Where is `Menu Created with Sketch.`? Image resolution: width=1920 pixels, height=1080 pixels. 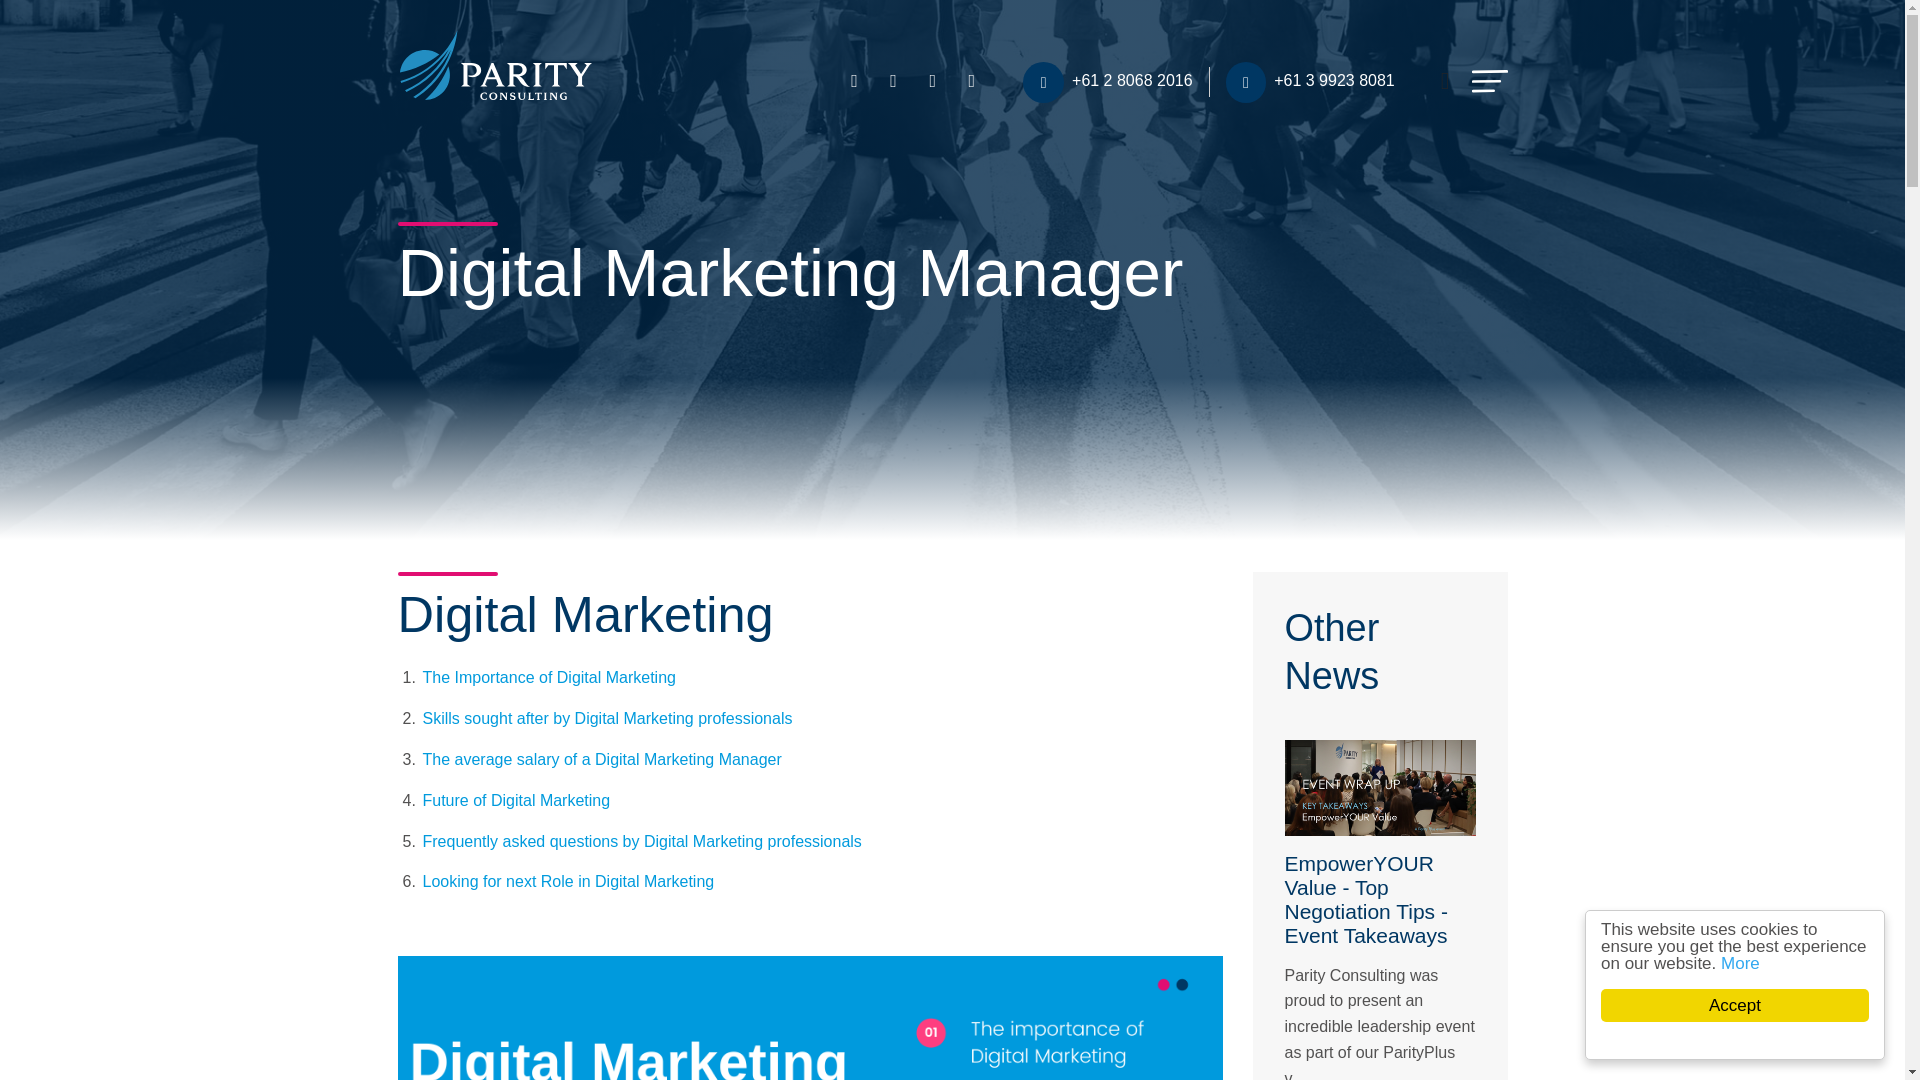 Menu Created with Sketch. is located at coordinates (1490, 80).